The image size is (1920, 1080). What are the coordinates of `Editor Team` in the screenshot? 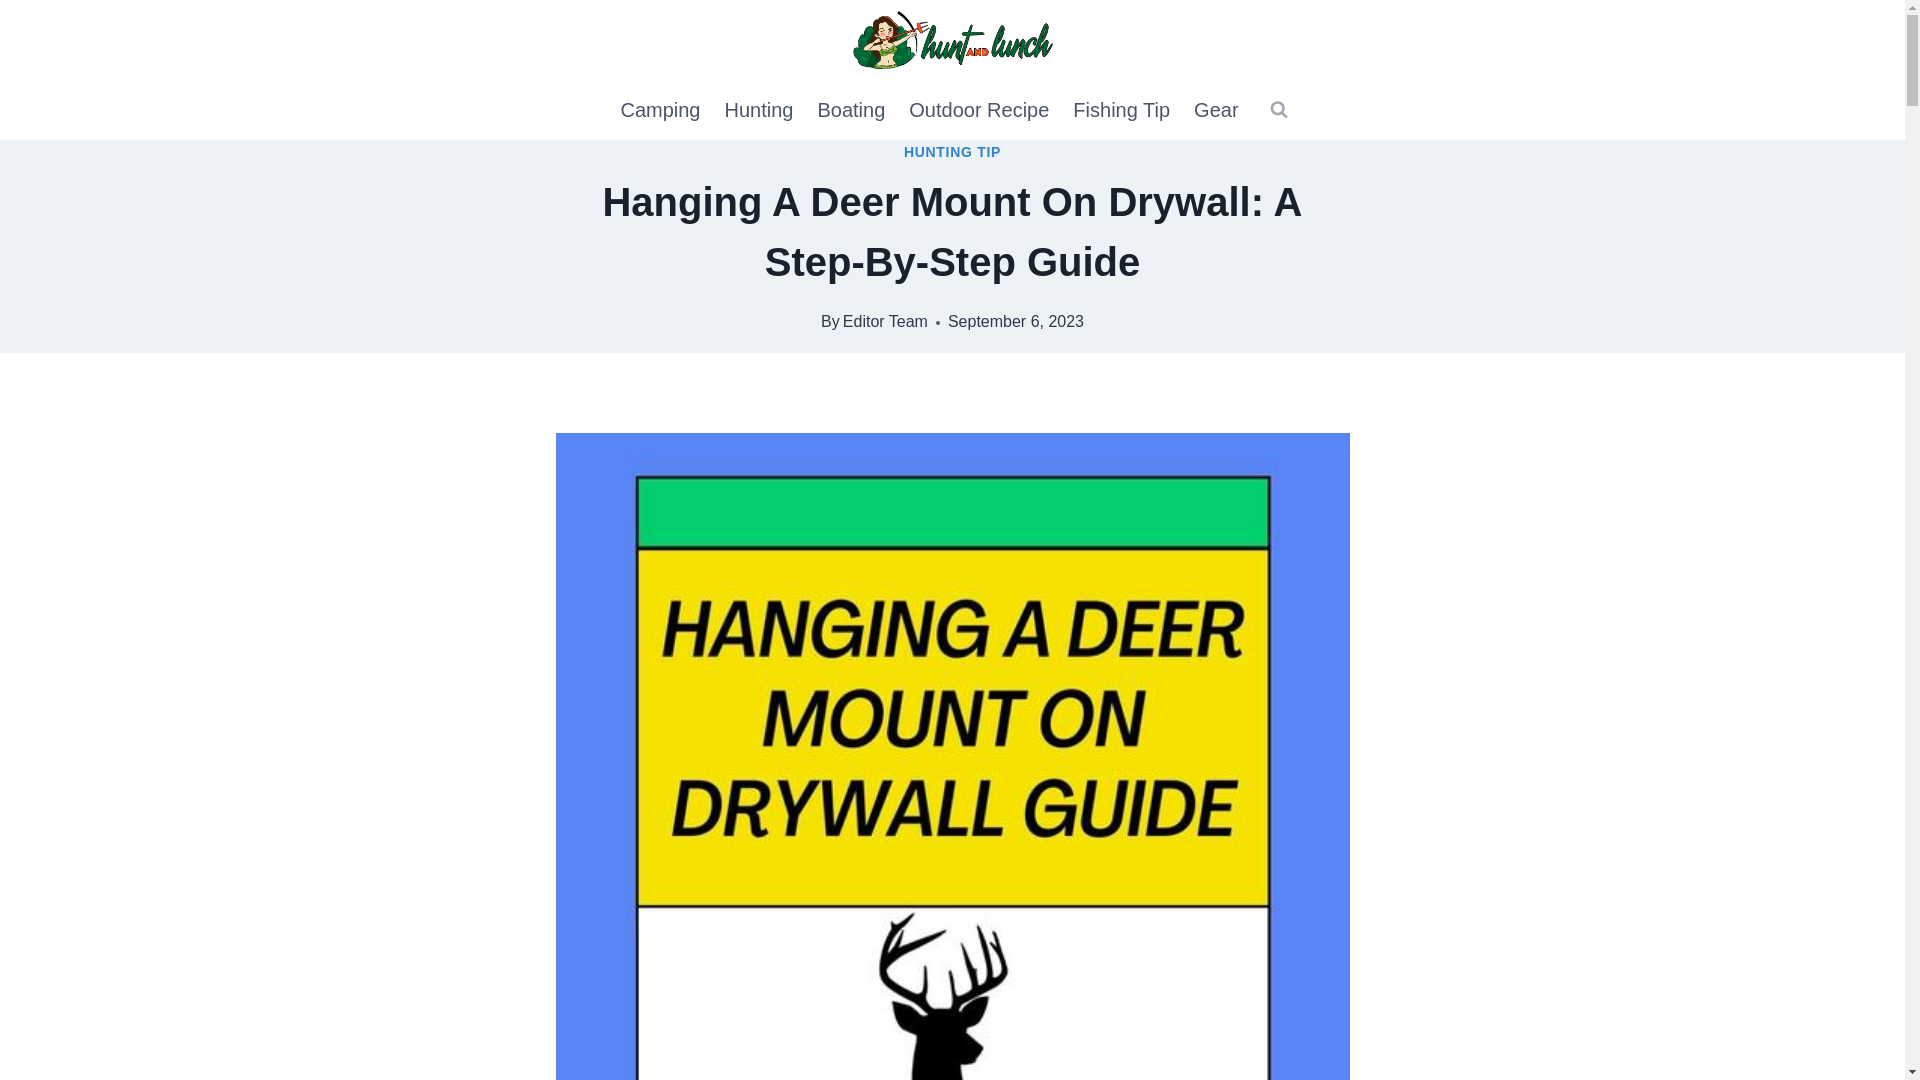 It's located at (884, 322).